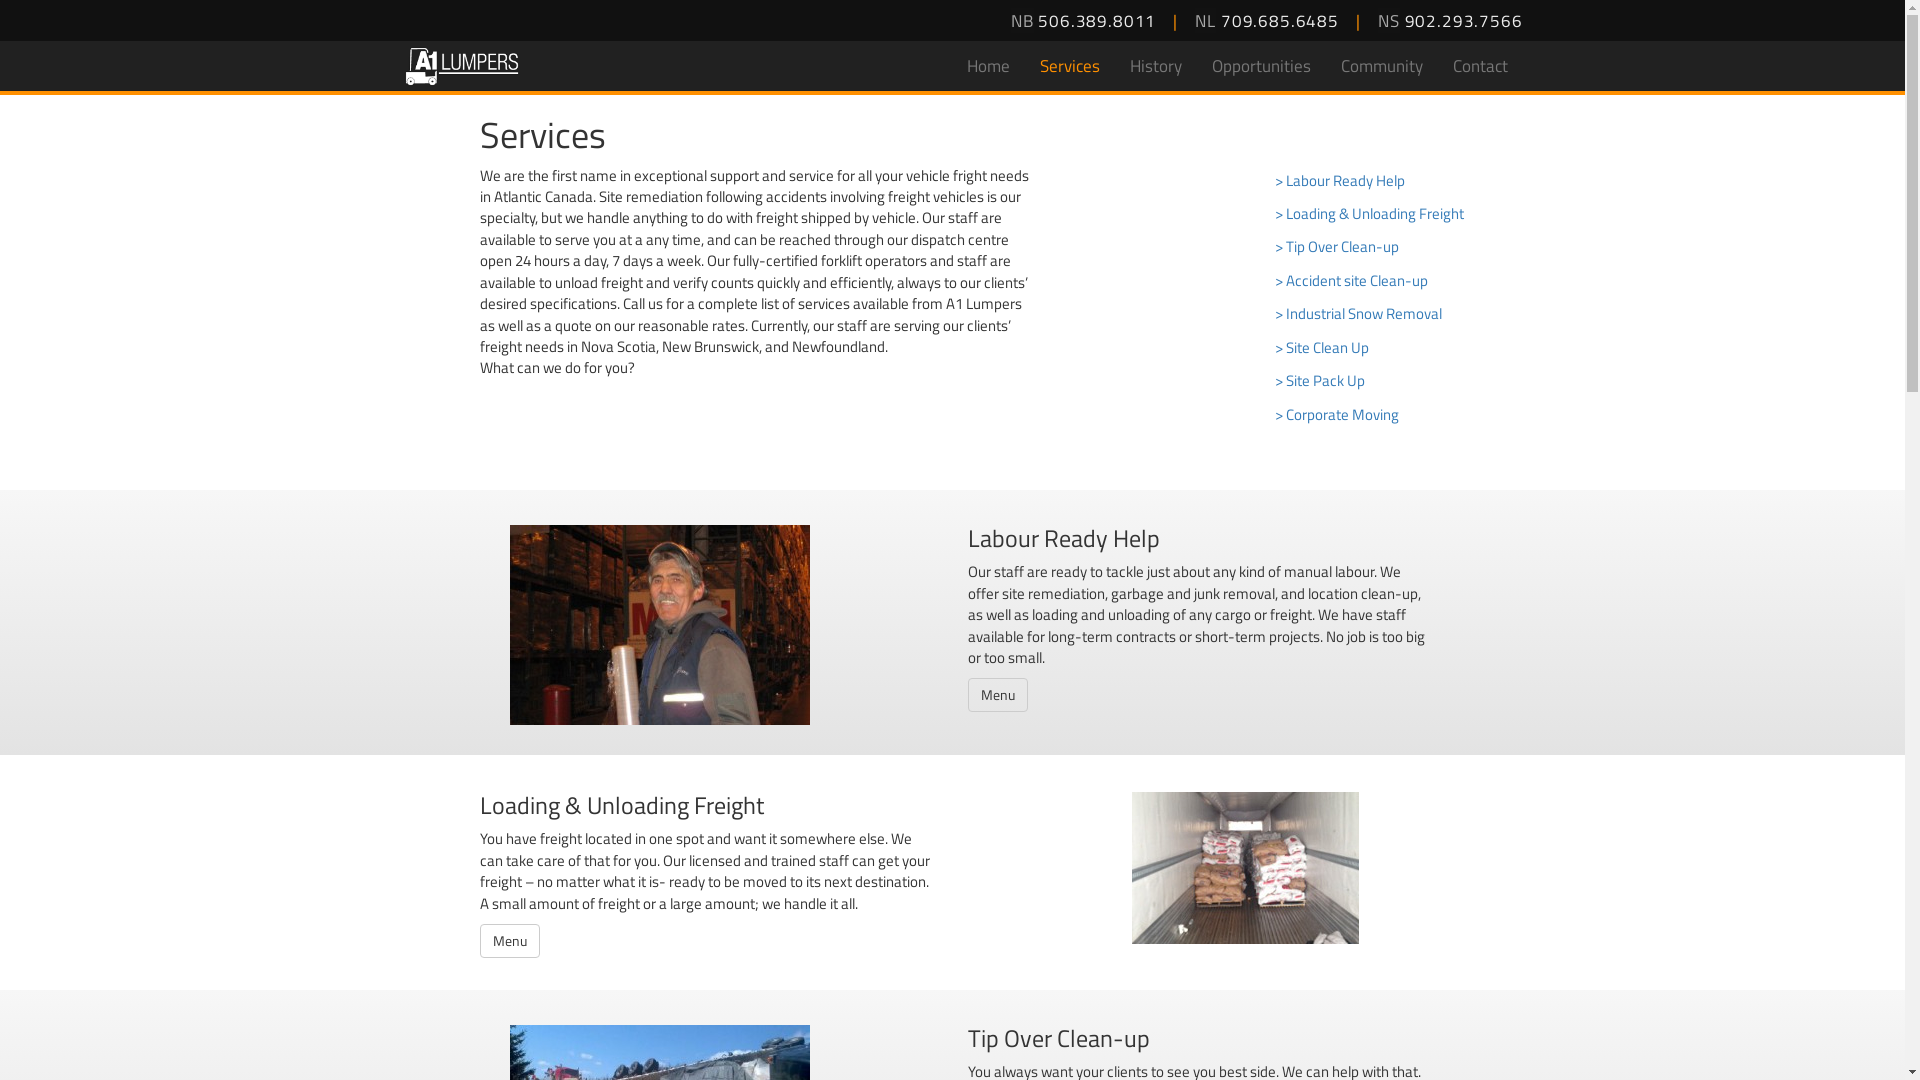 This screenshot has height=1080, width=1920. What do you see at coordinates (462, 66) in the screenshot?
I see `A1Lumpers` at bounding box center [462, 66].